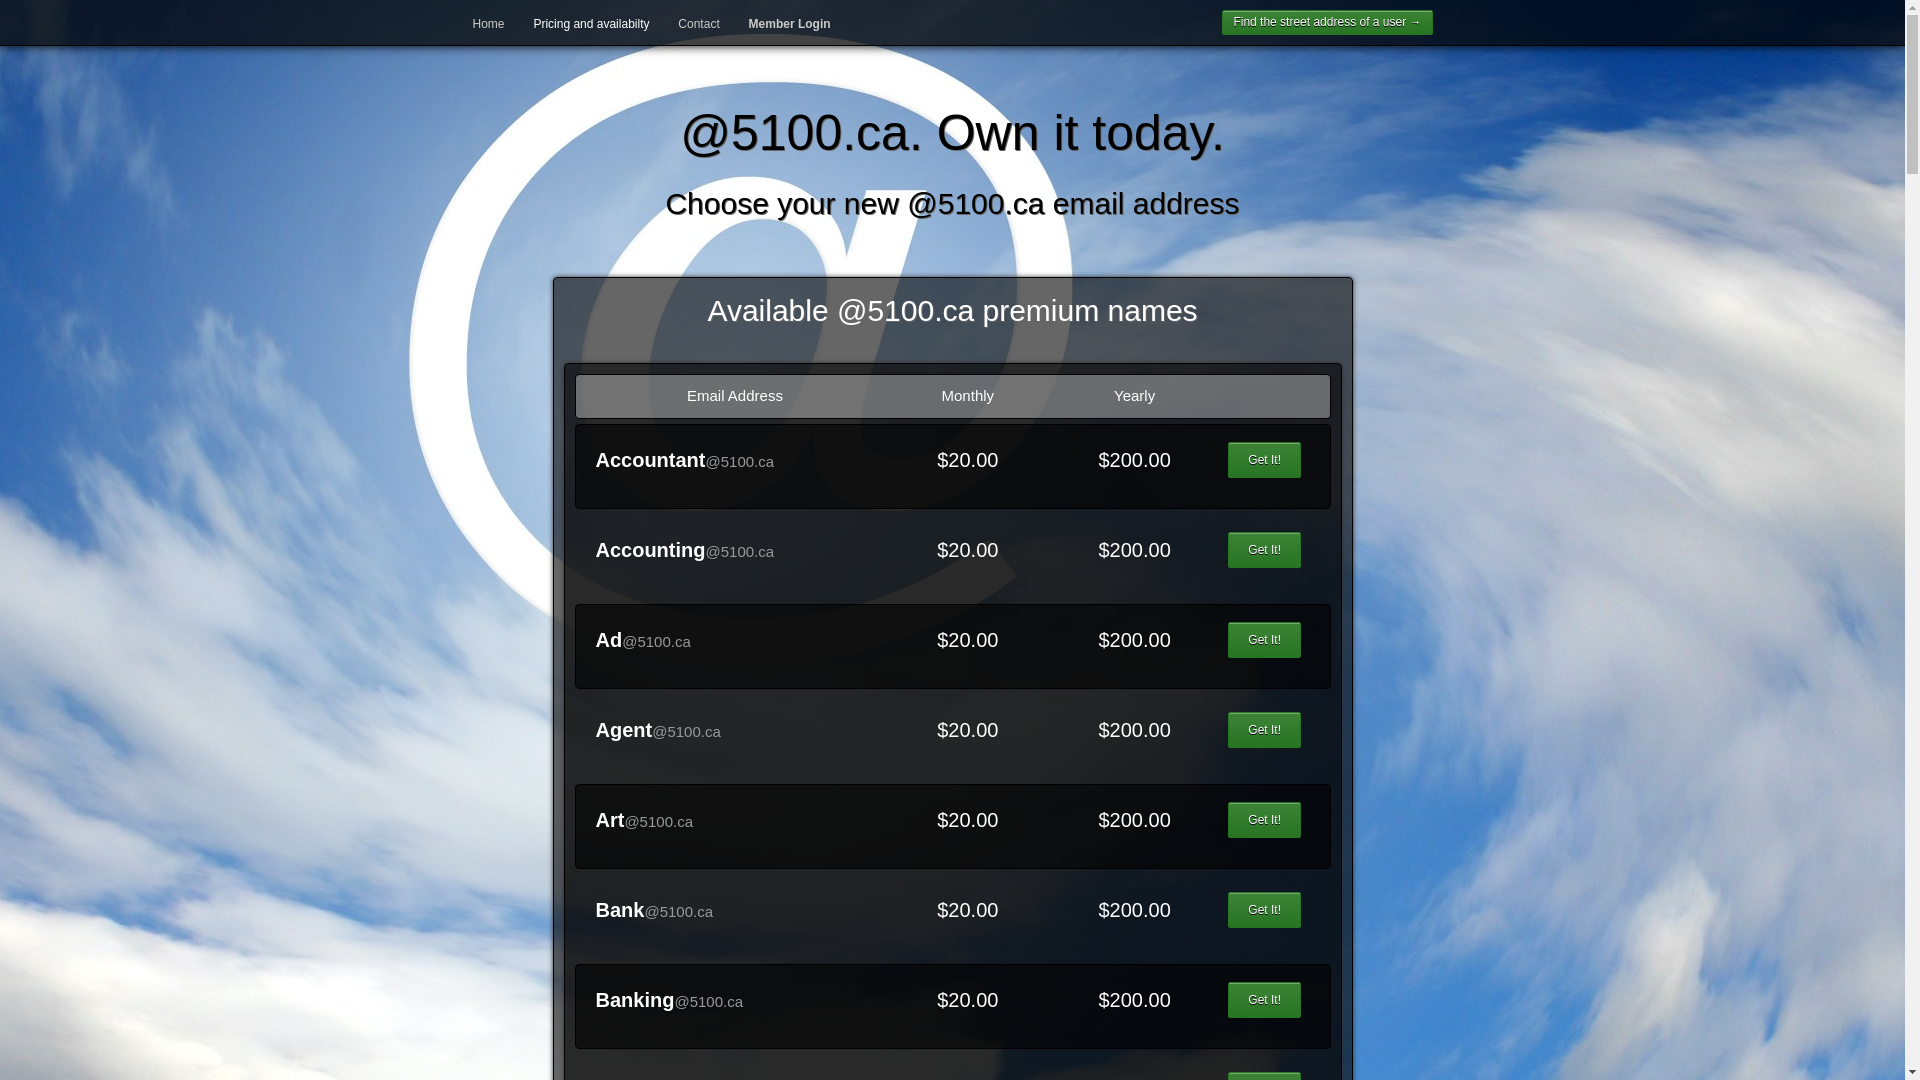  Describe the element at coordinates (1264, 910) in the screenshot. I see `Get It!` at that location.